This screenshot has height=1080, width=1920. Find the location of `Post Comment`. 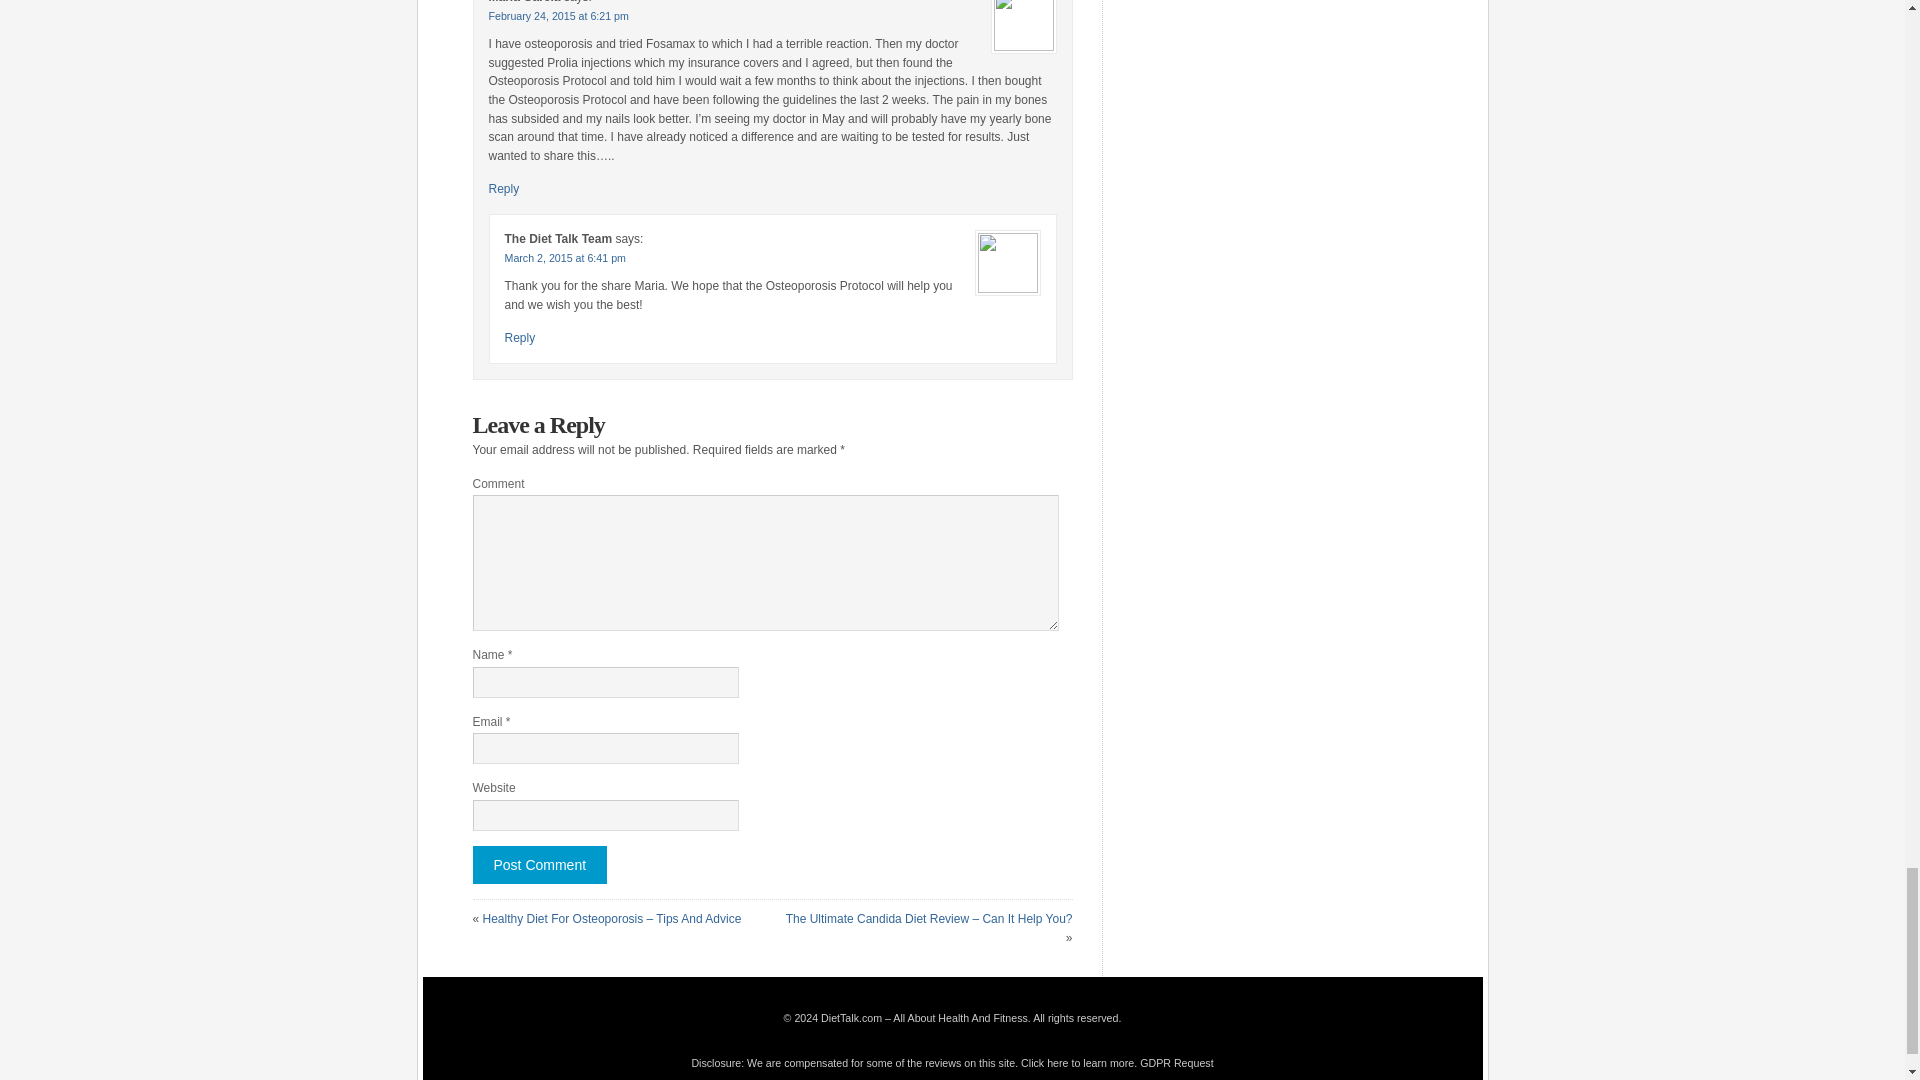

Post Comment is located at coordinates (539, 864).